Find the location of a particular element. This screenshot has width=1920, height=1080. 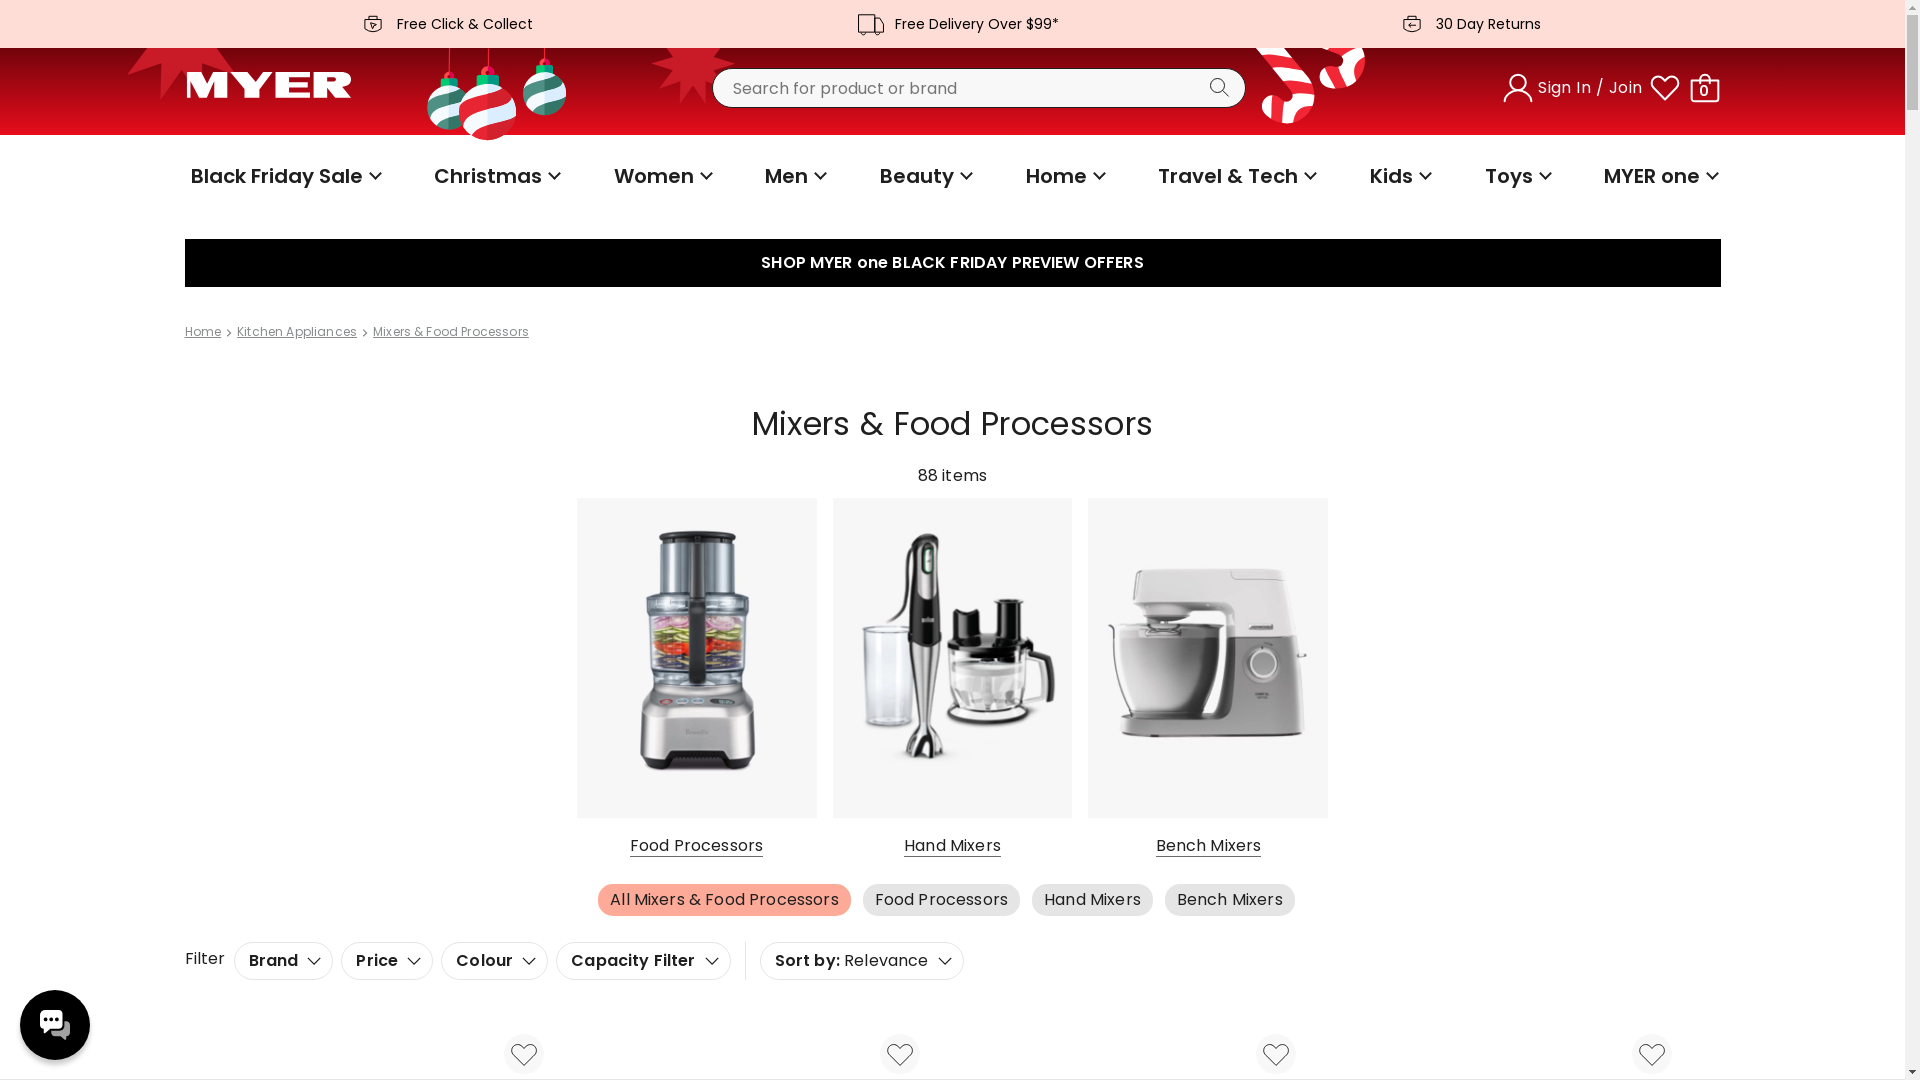

Food Processors is located at coordinates (942, 900).